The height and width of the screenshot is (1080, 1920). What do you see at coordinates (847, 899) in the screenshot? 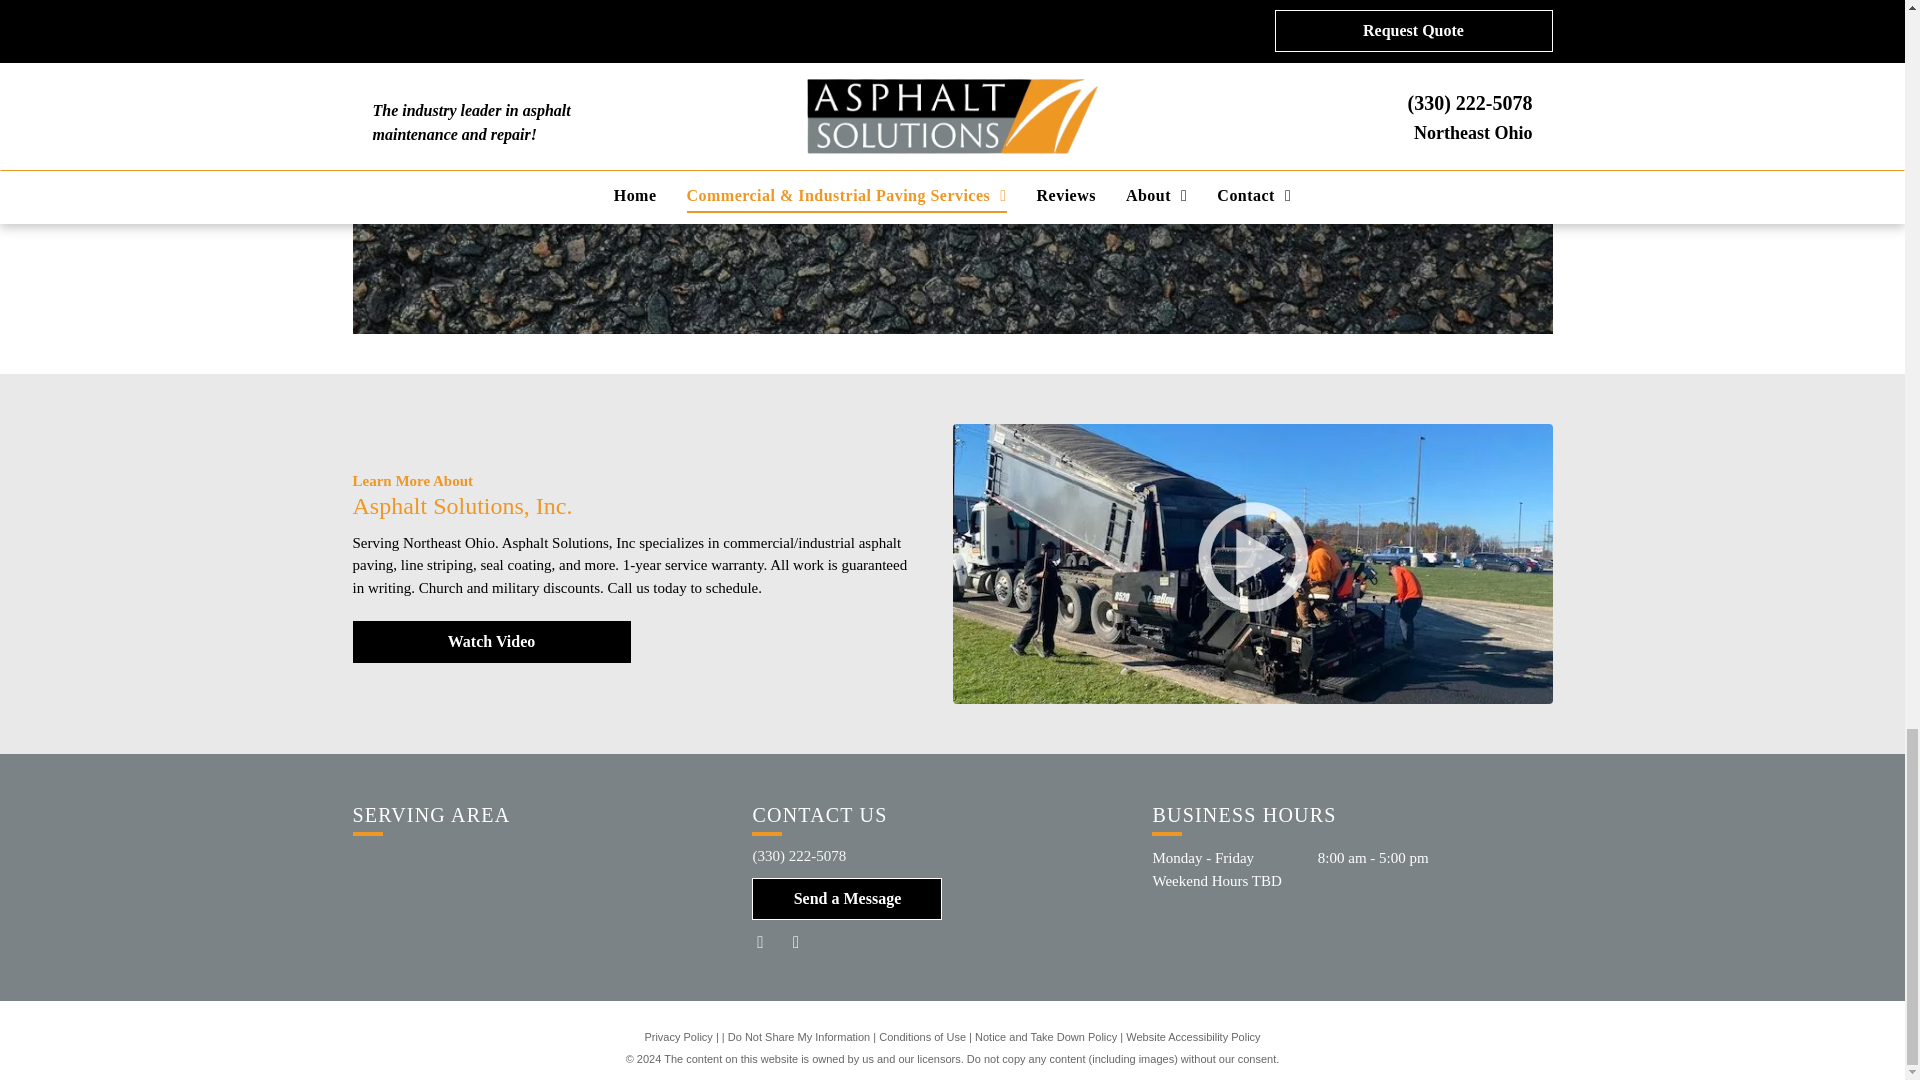
I see `Send a Message` at bounding box center [847, 899].